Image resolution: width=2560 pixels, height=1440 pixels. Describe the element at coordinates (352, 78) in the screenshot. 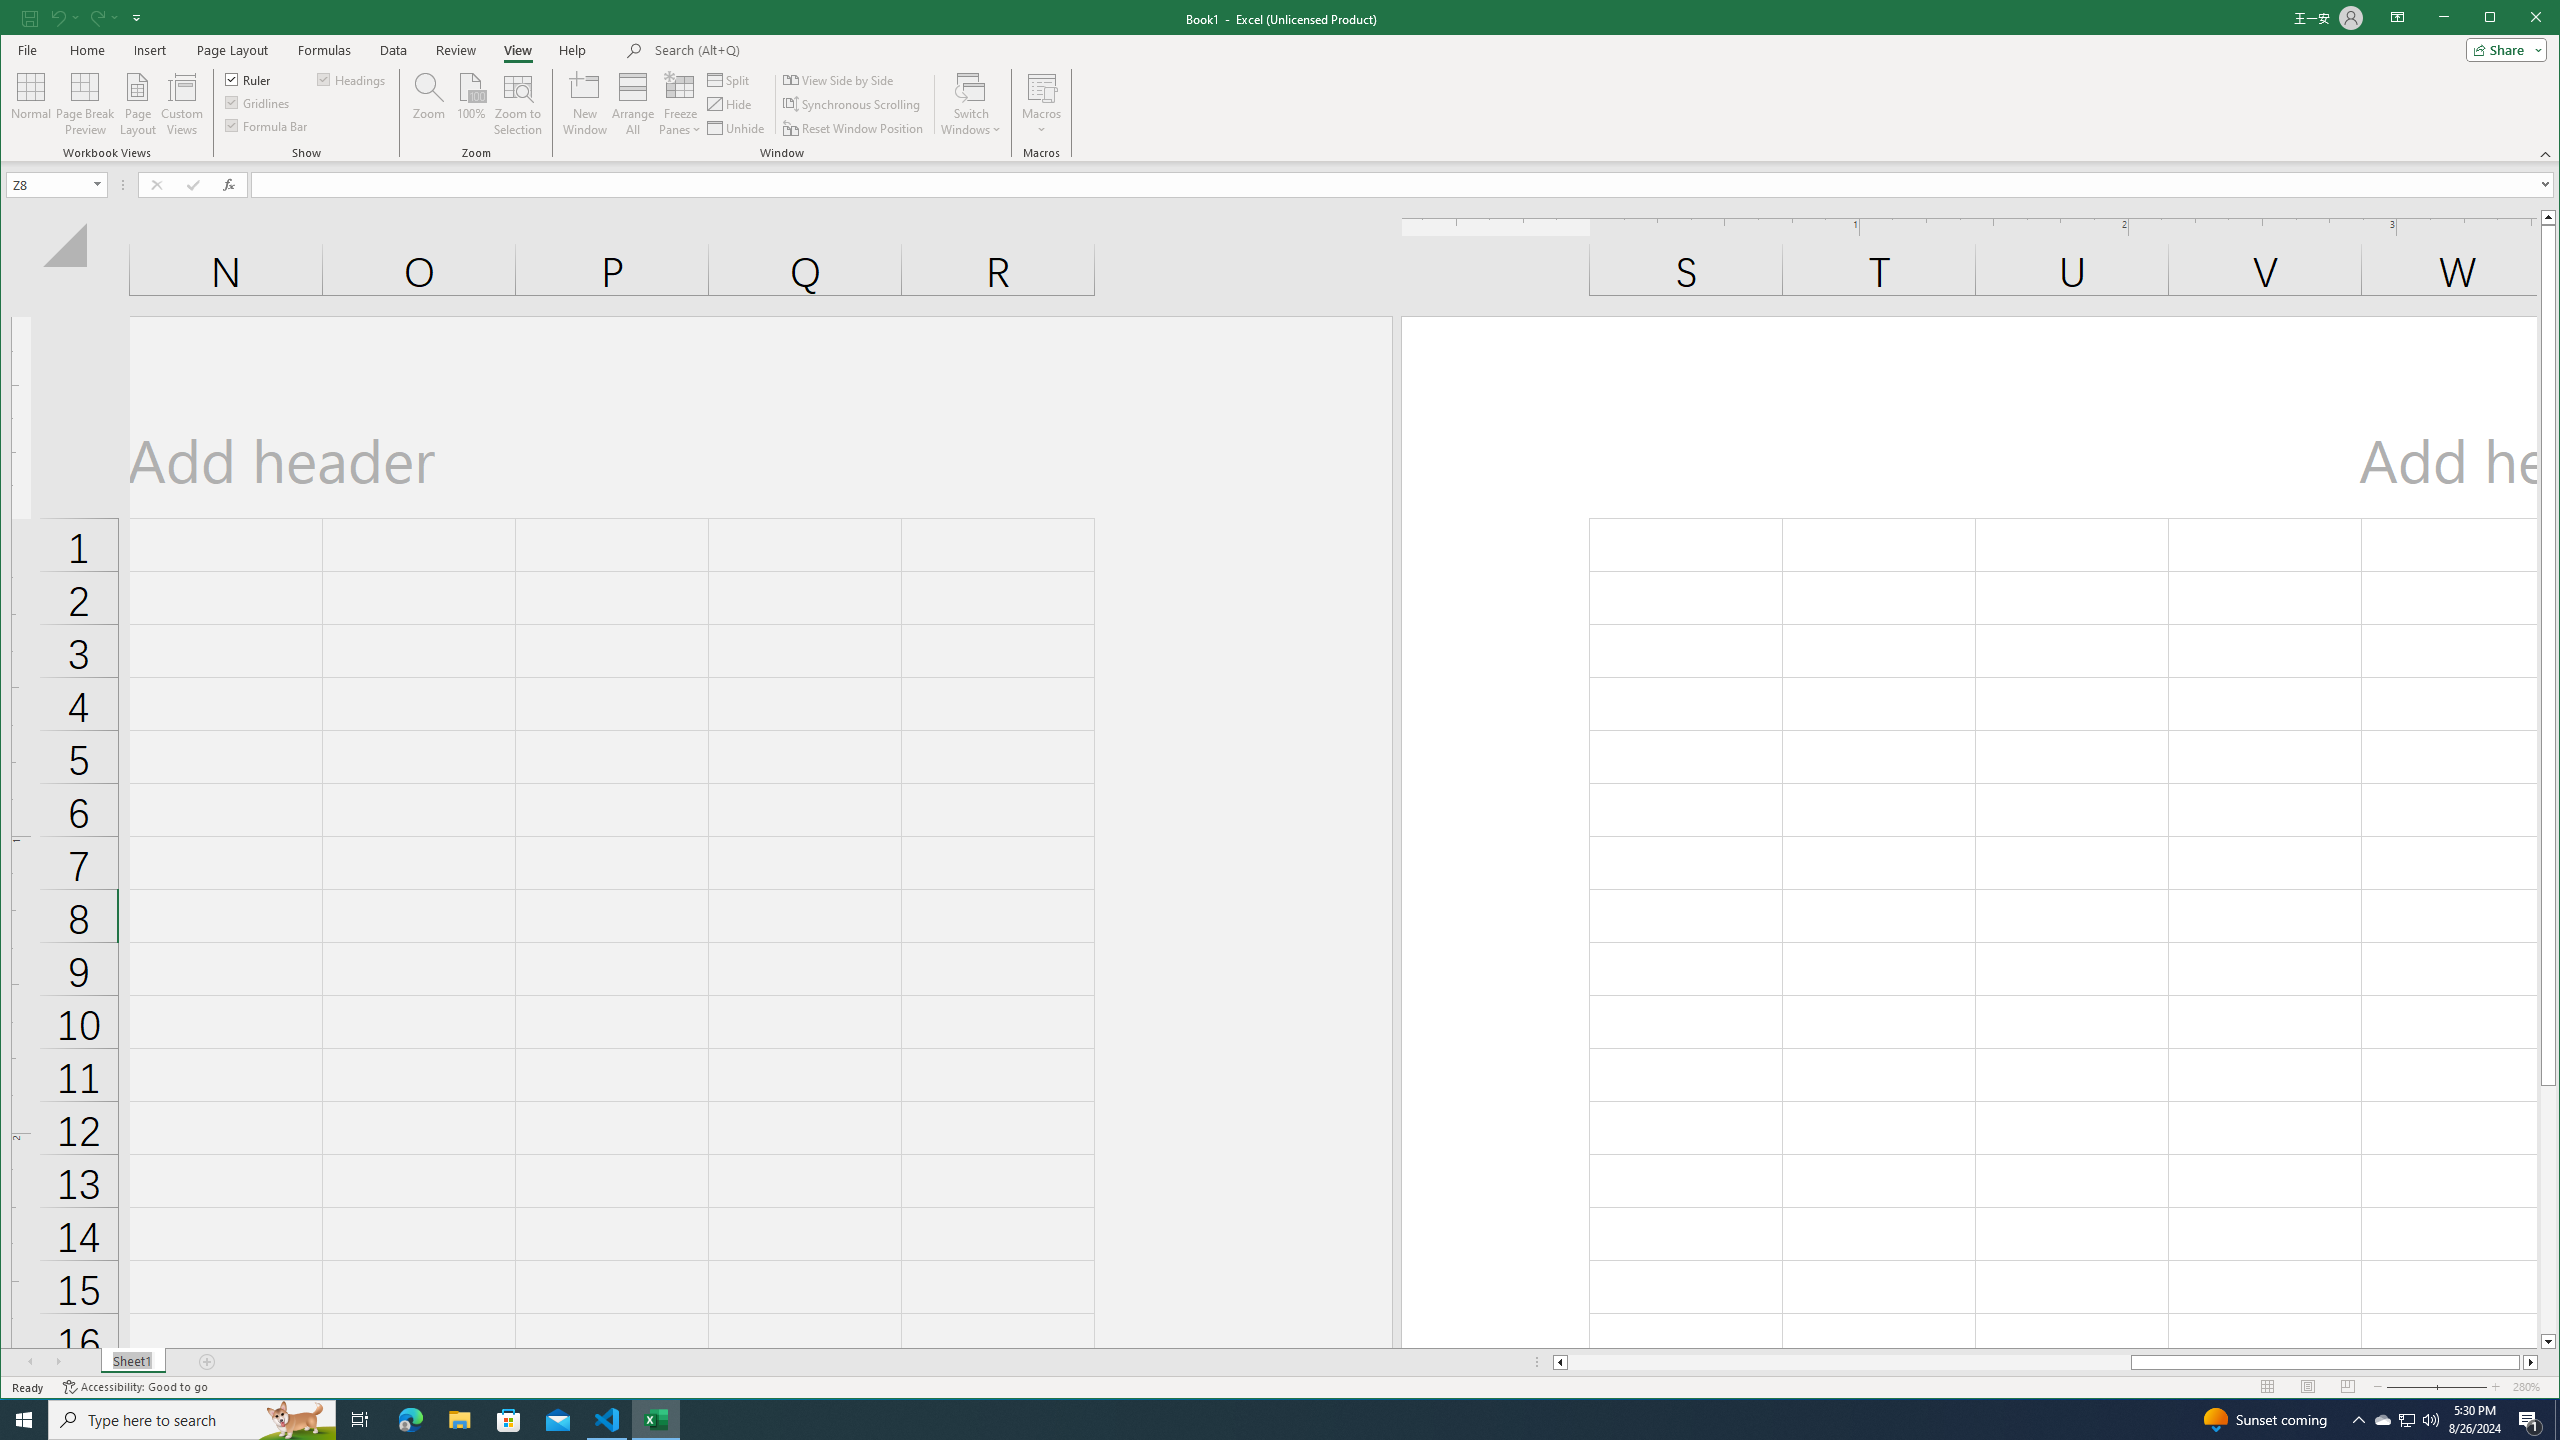

I see `Headings` at that location.